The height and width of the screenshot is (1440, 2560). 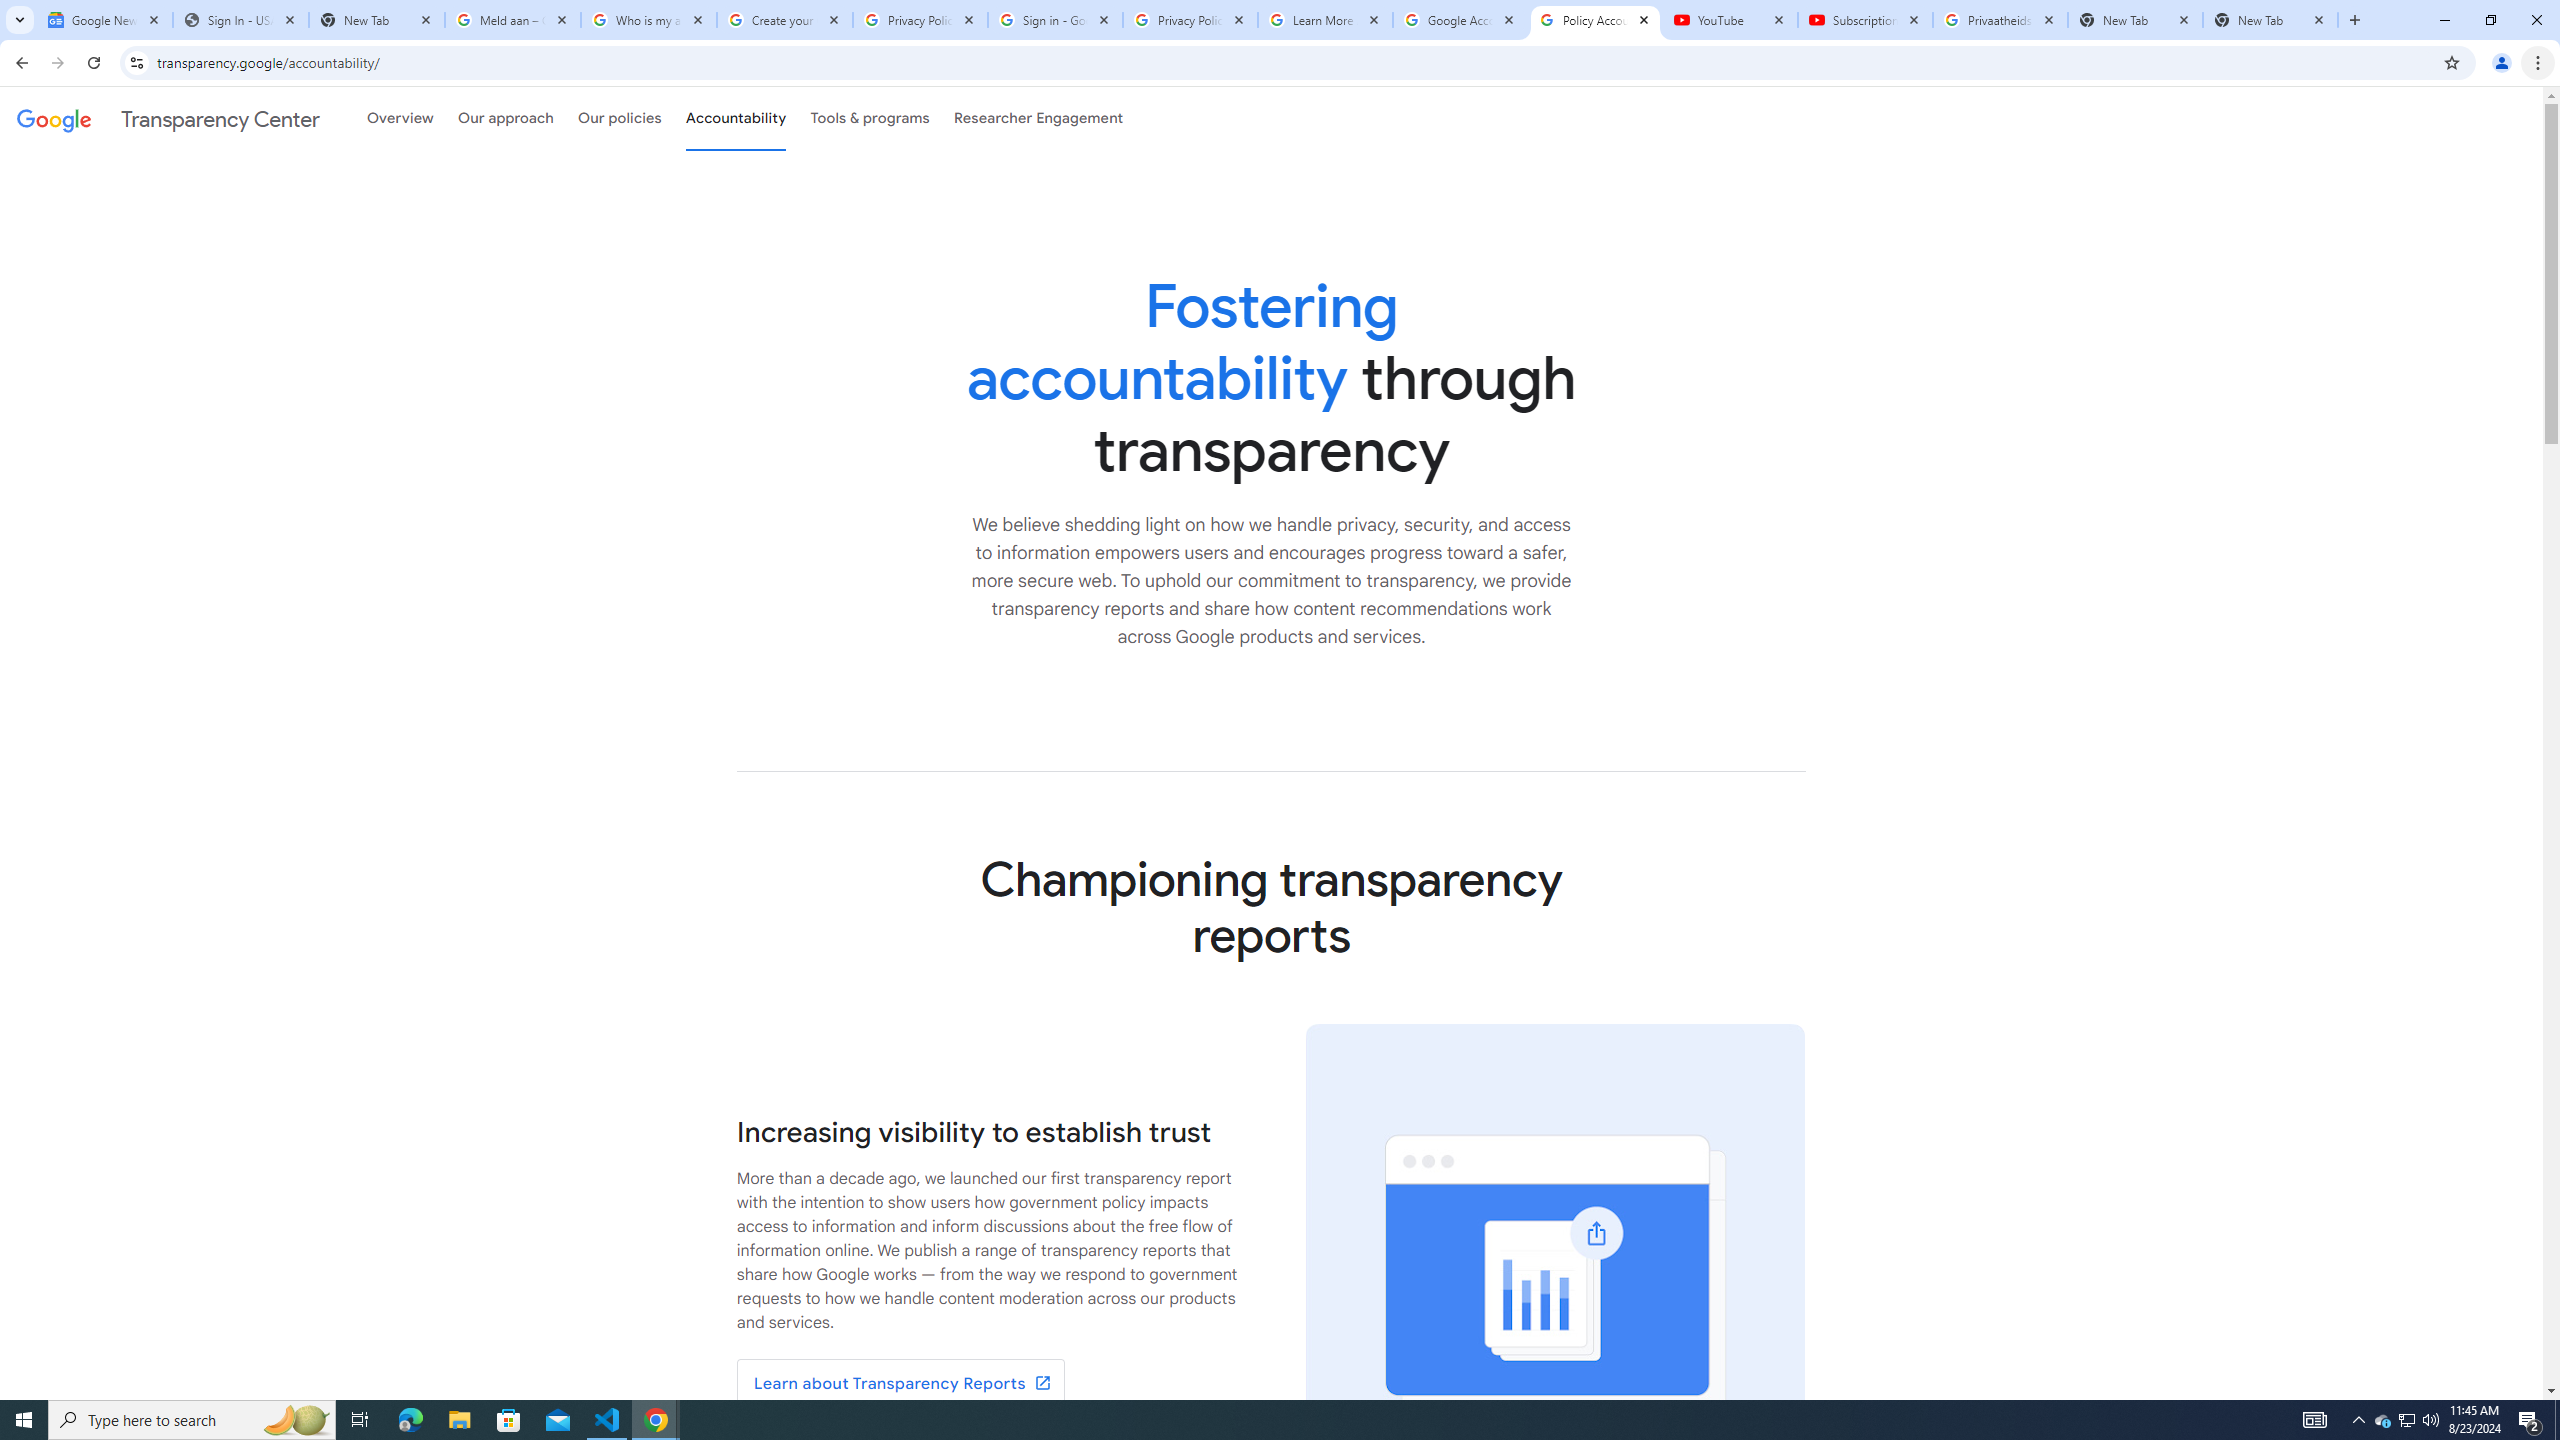 What do you see at coordinates (168, 118) in the screenshot?
I see `Transparency Center` at bounding box center [168, 118].